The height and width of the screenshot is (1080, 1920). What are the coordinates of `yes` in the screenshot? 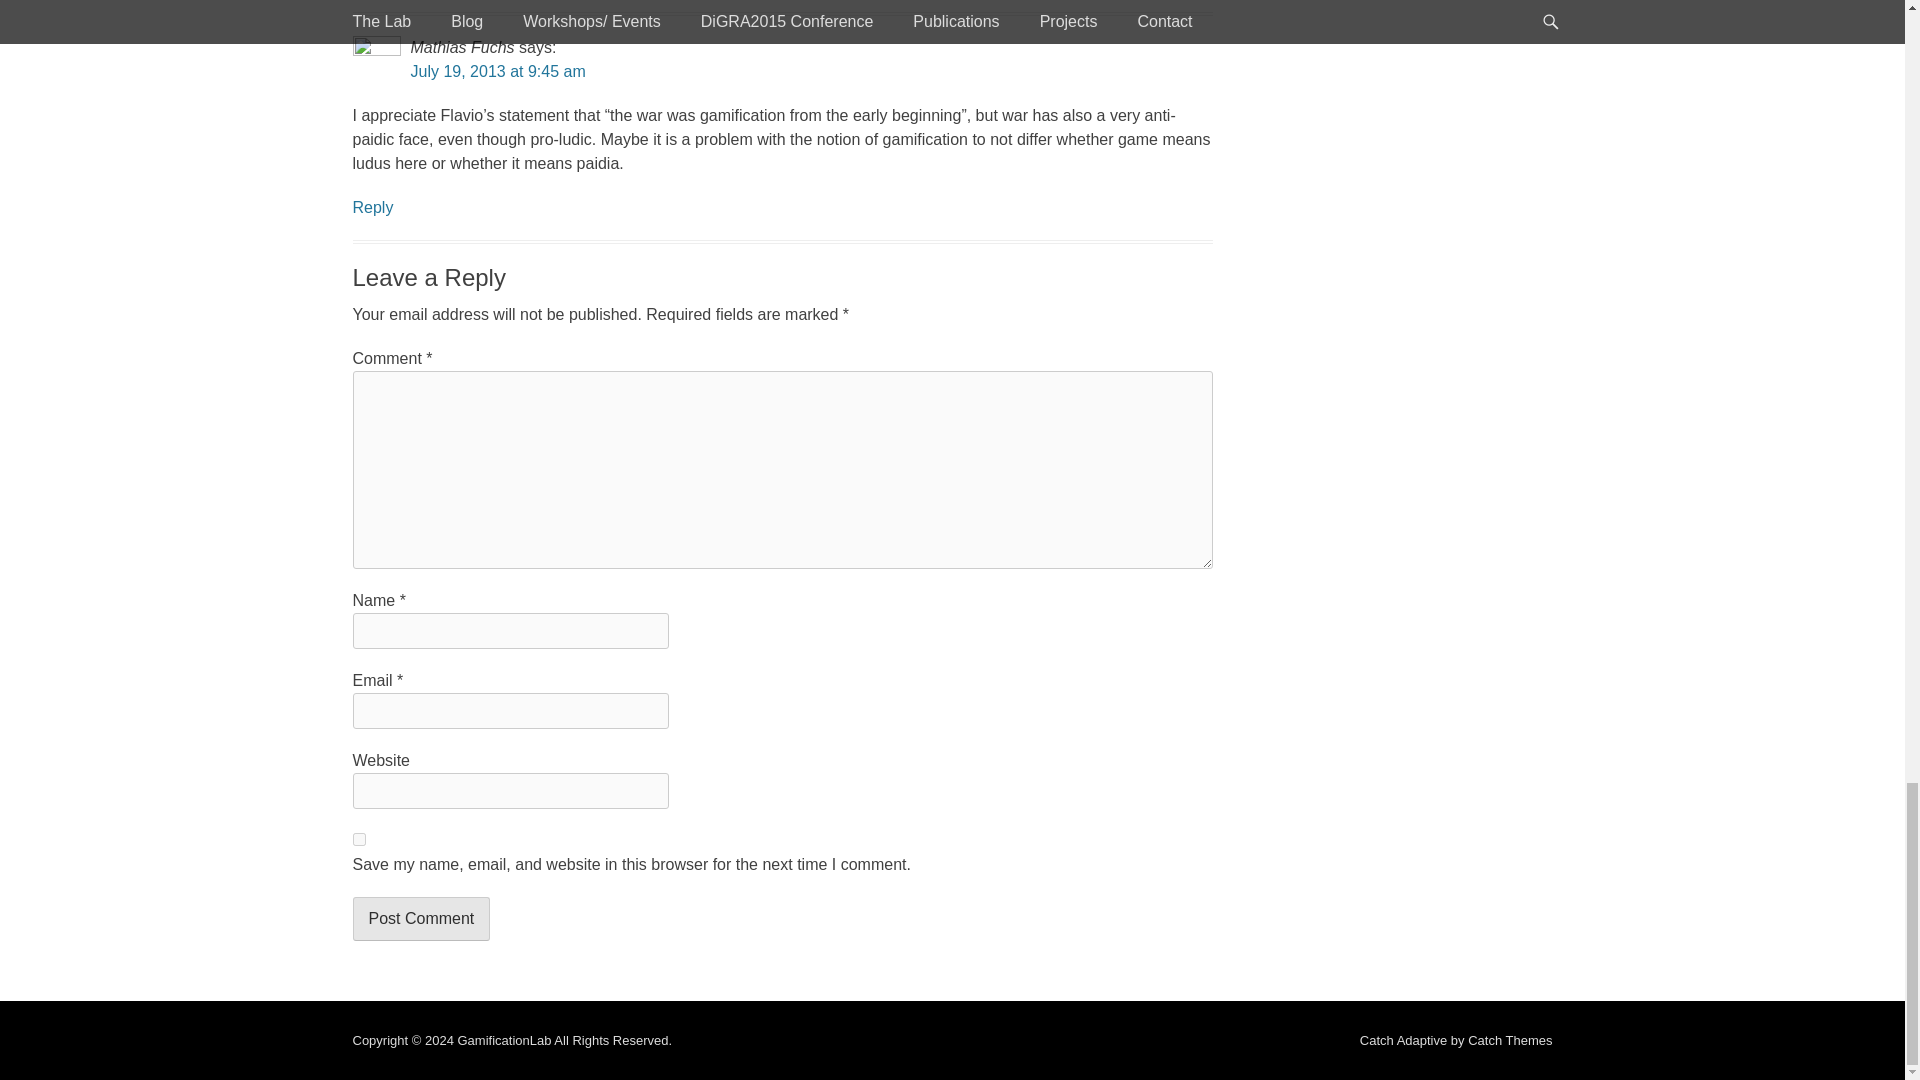 It's located at (358, 838).